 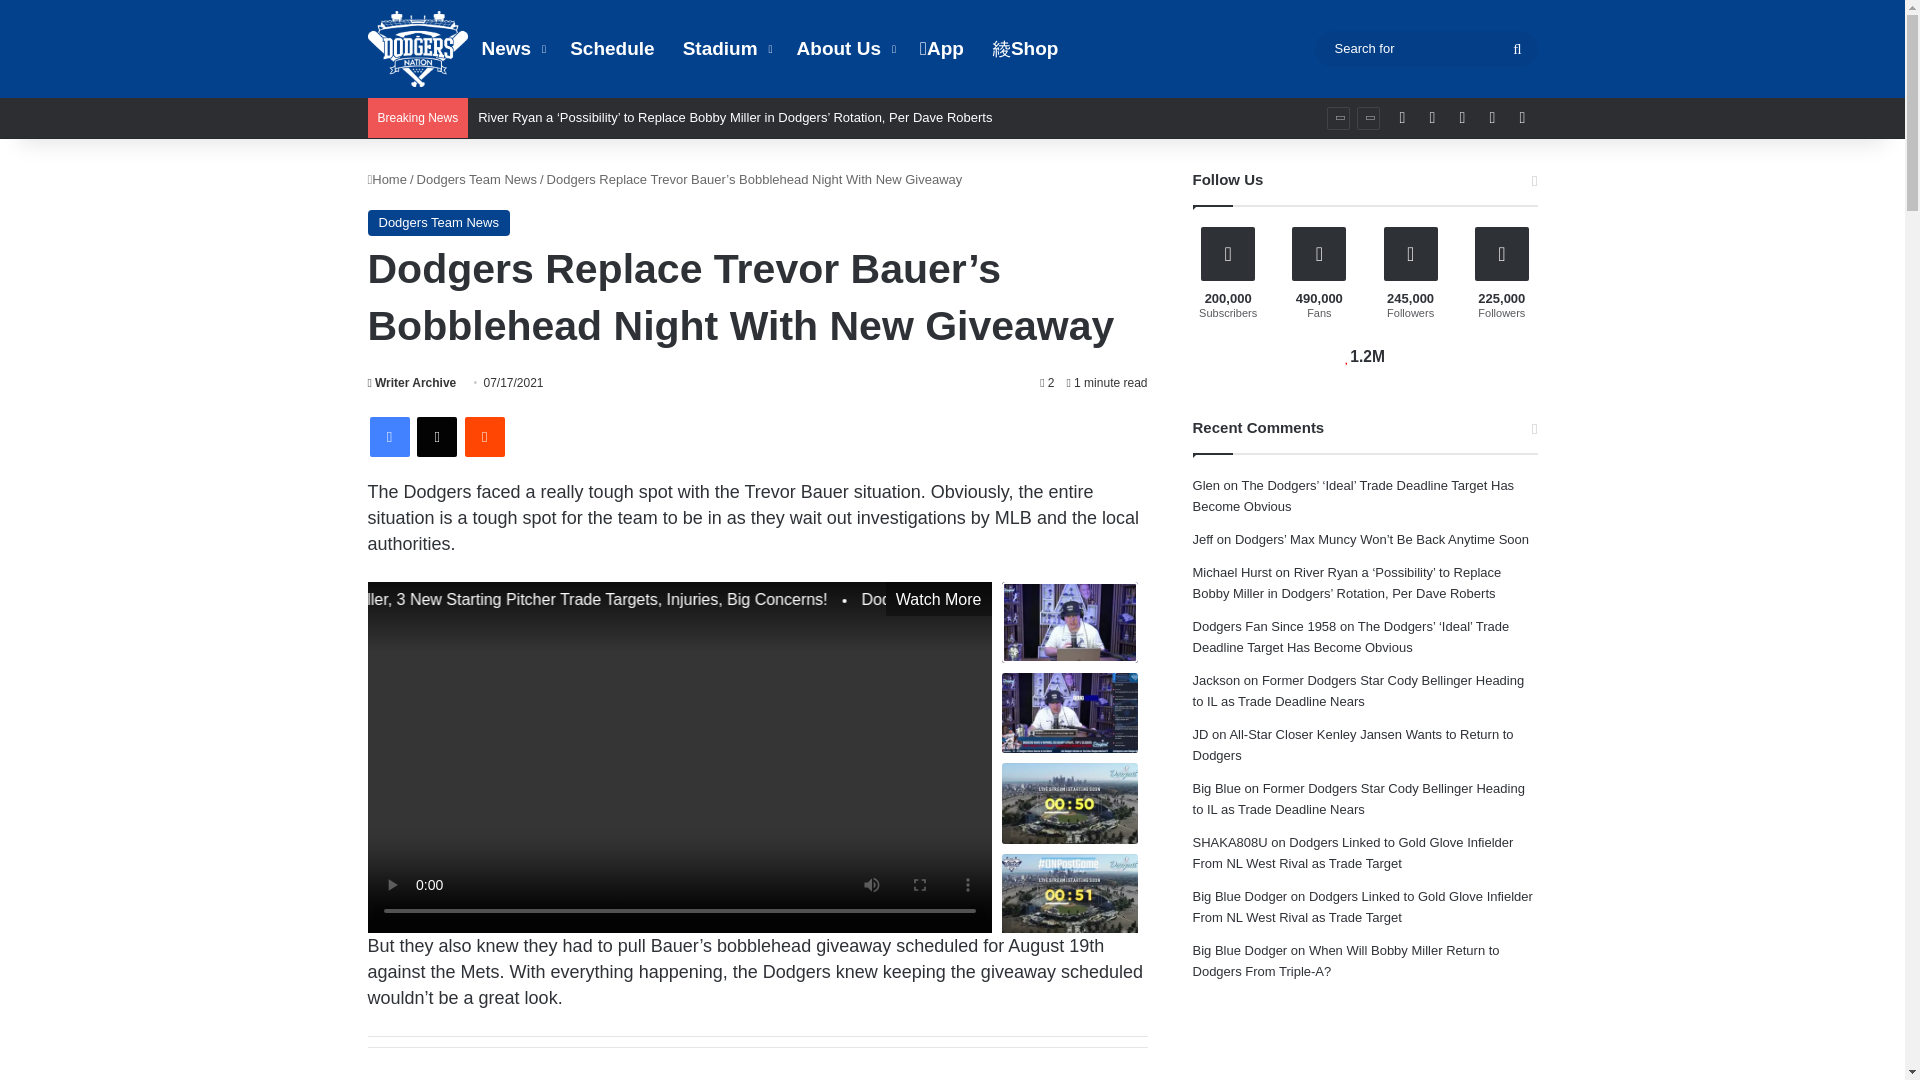 I want to click on Home, so click(x=388, y=178).